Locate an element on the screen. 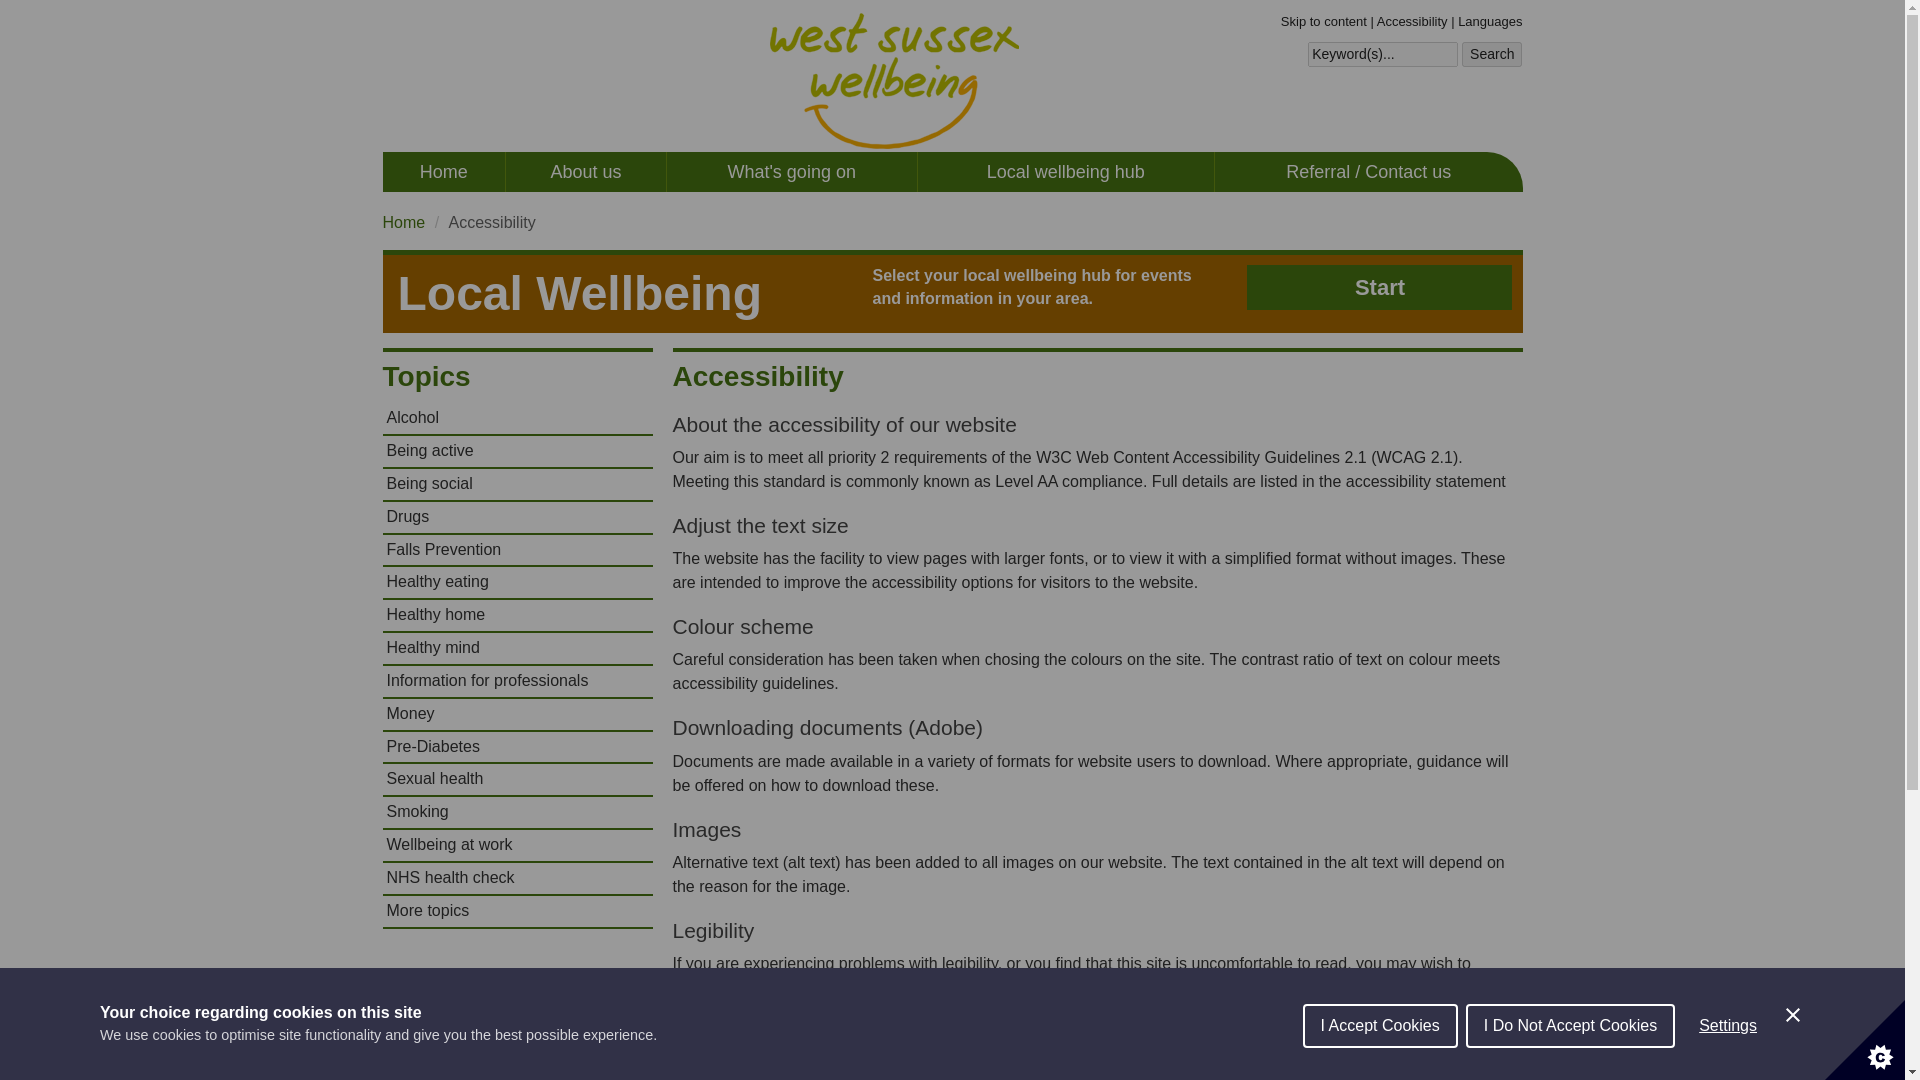 Image resolution: width=1920 pixels, height=1080 pixels. I Do Not Accept Cookies is located at coordinates (1570, 1032).